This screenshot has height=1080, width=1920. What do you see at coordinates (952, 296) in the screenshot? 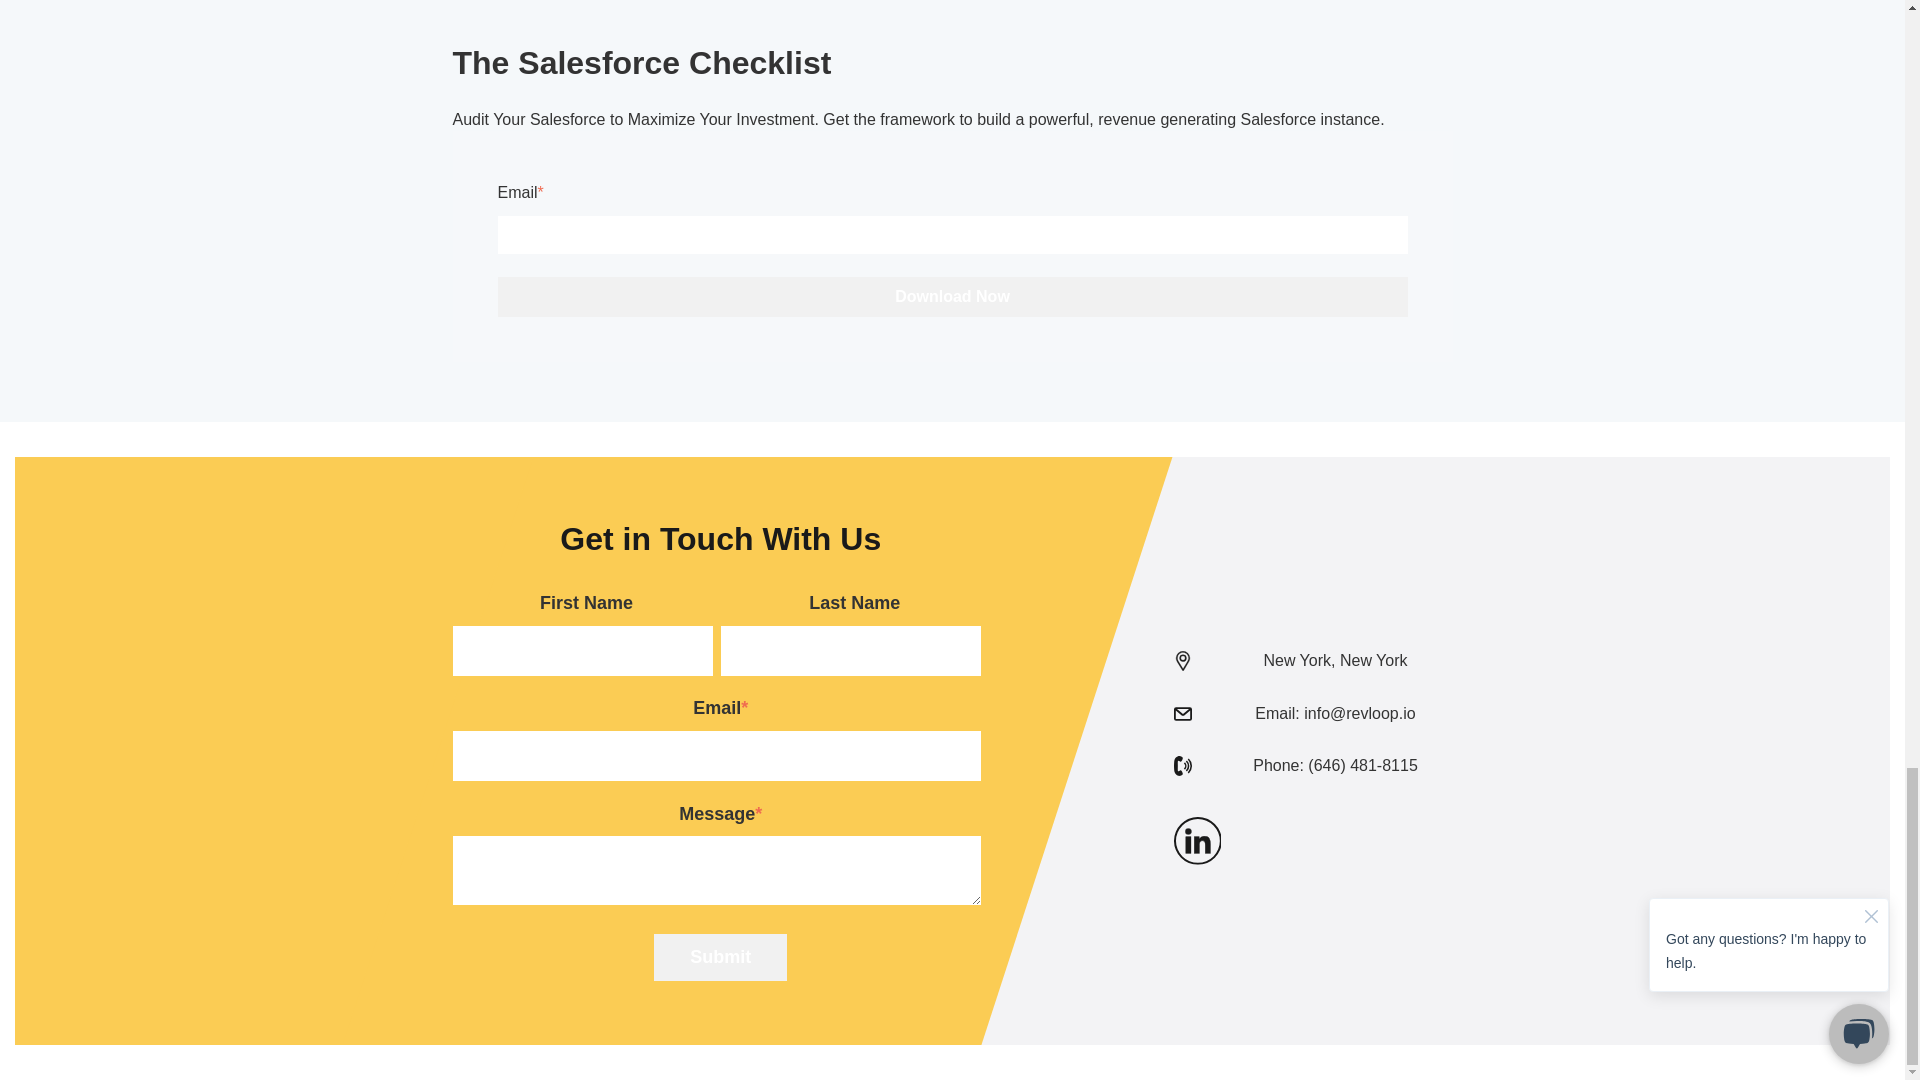
I see `Download Now` at bounding box center [952, 296].